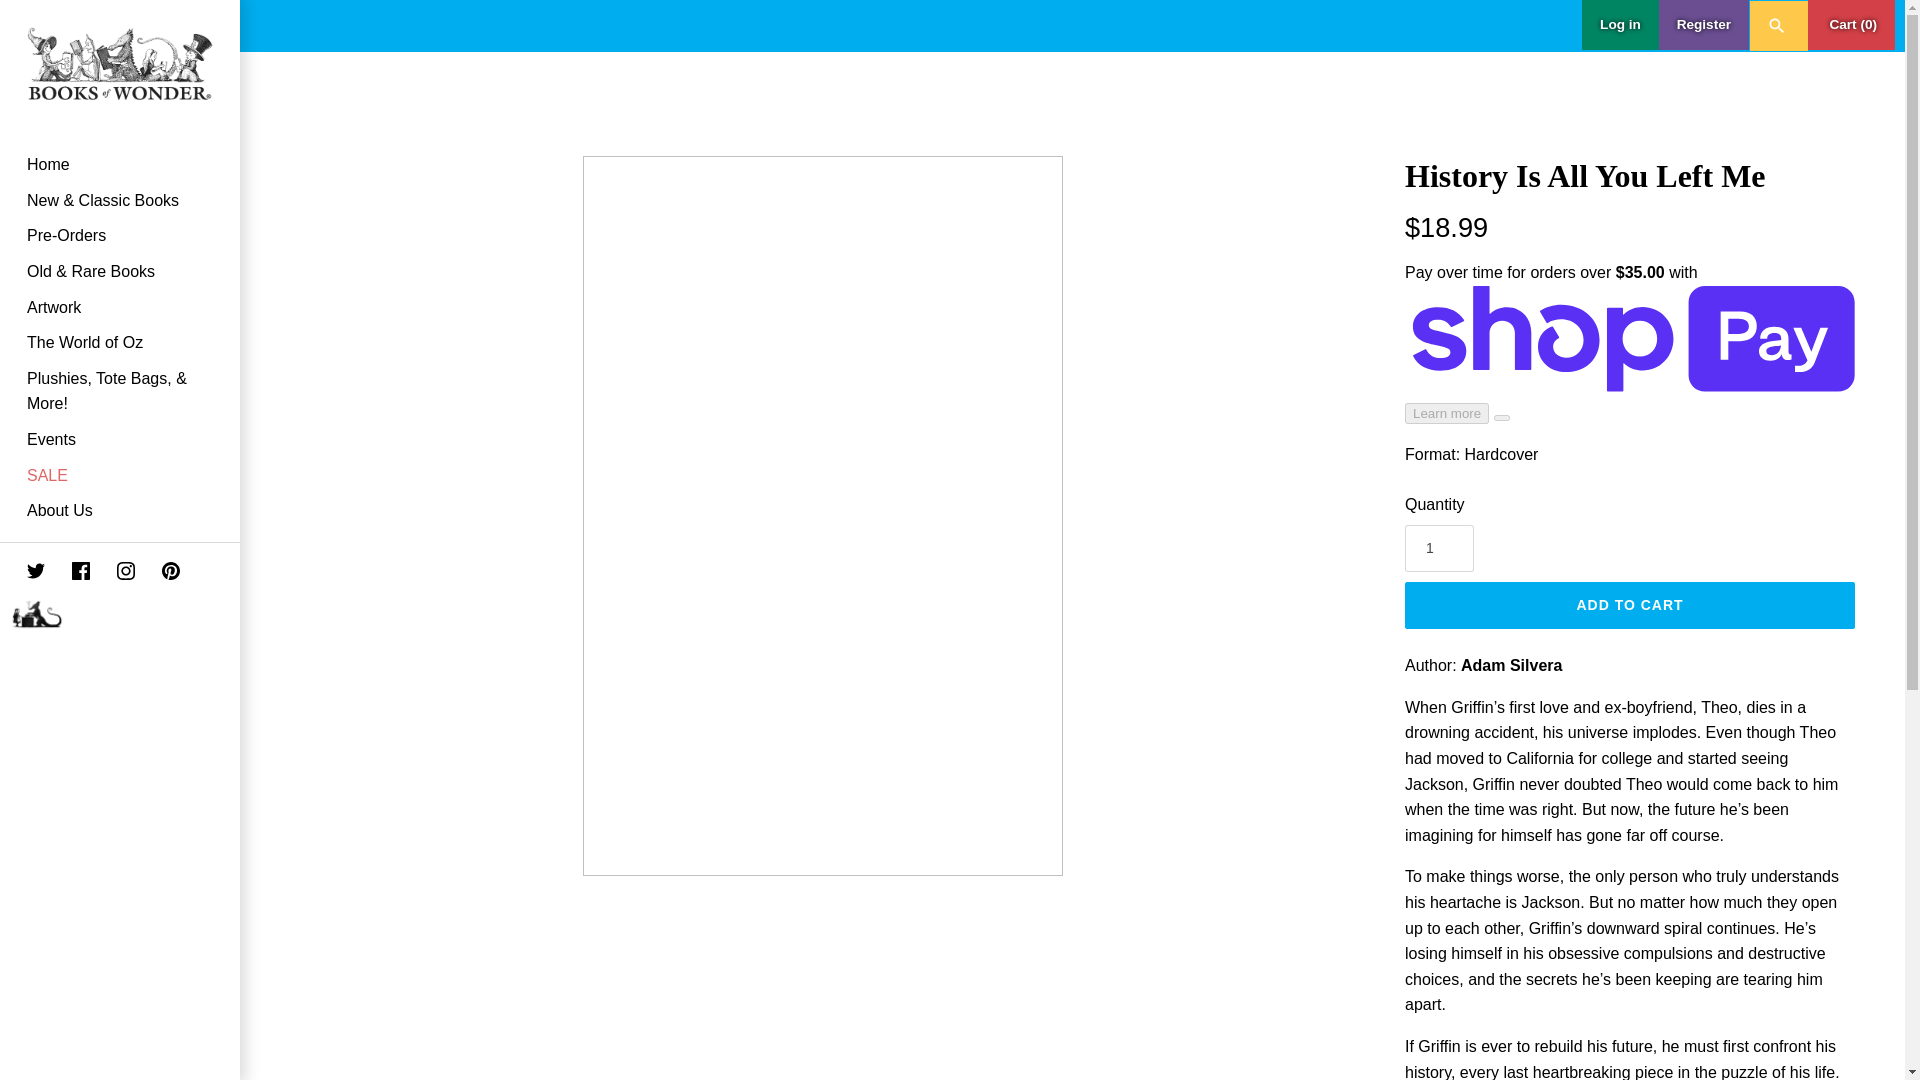 This screenshot has width=1920, height=1080. What do you see at coordinates (157, 574) in the screenshot?
I see `Pinterest` at bounding box center [157, 574].